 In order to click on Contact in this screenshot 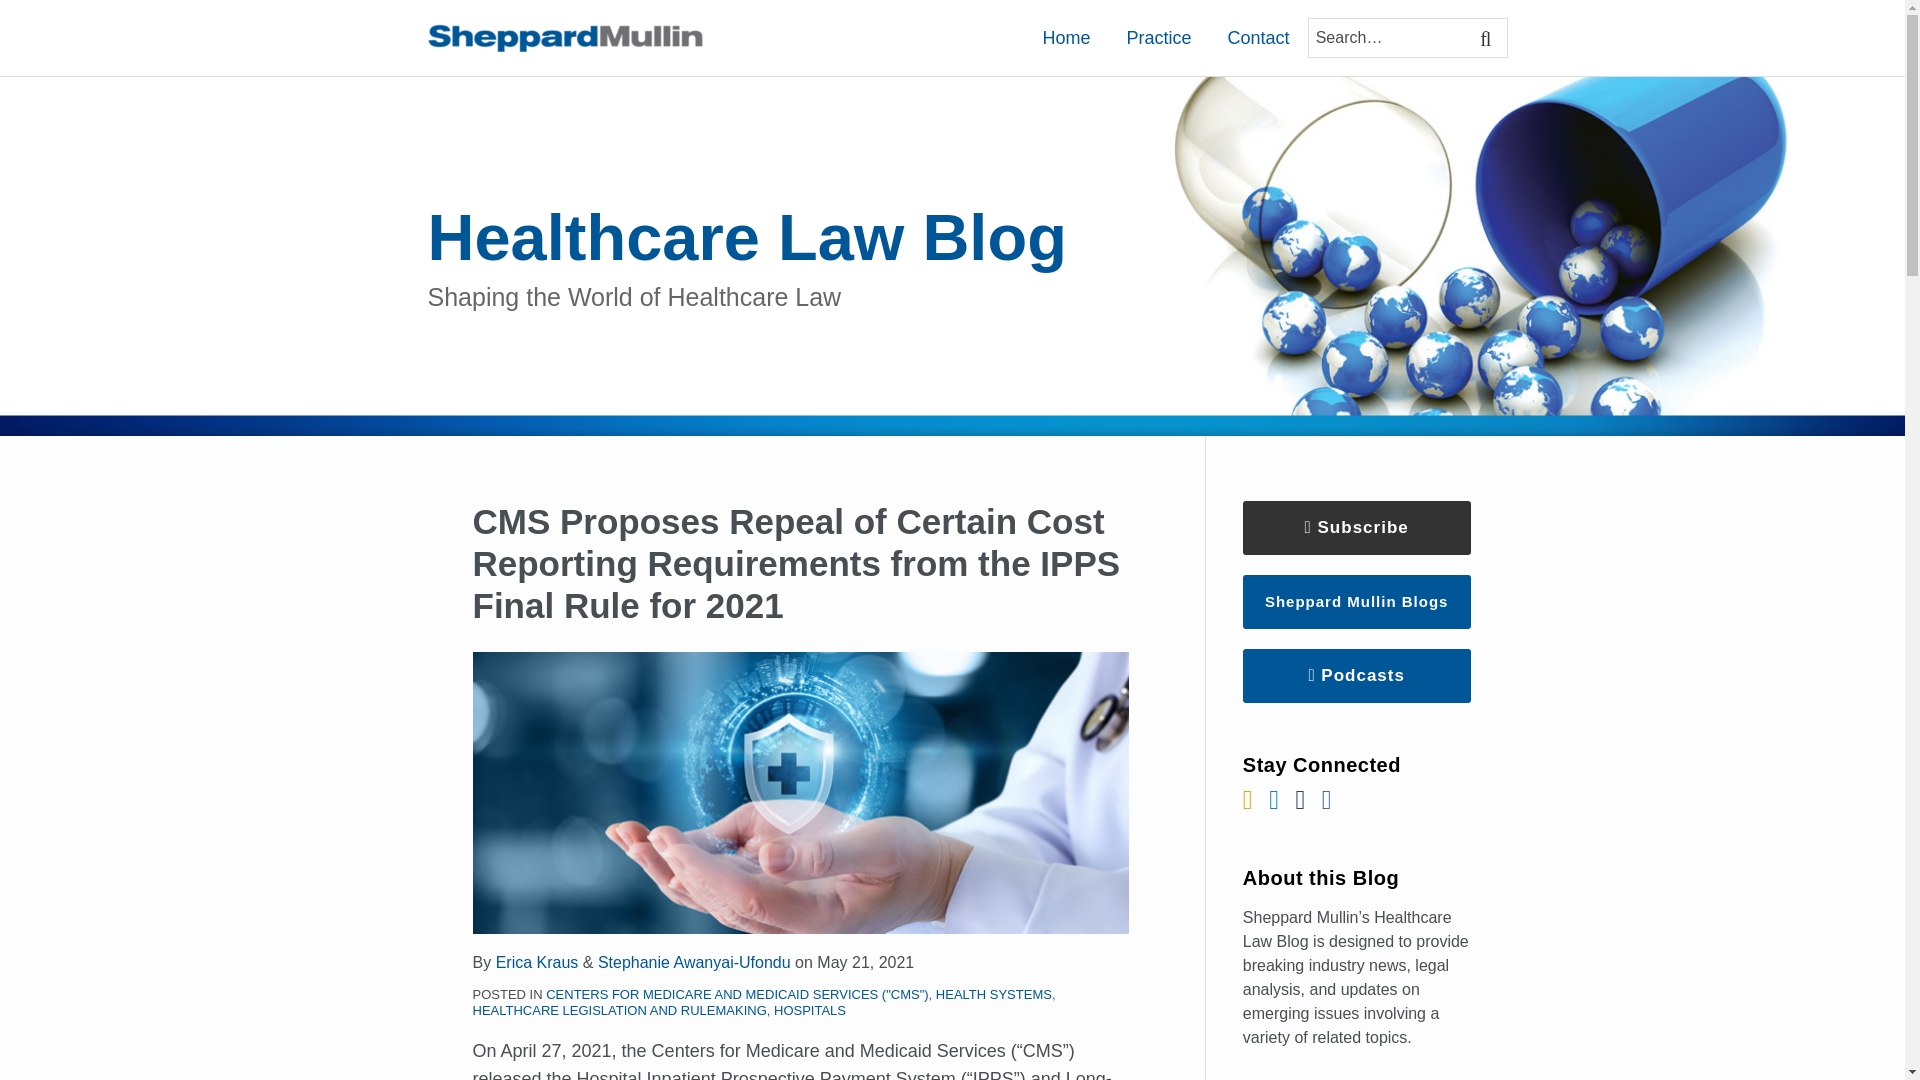, I will do `click(1257, 37)`.